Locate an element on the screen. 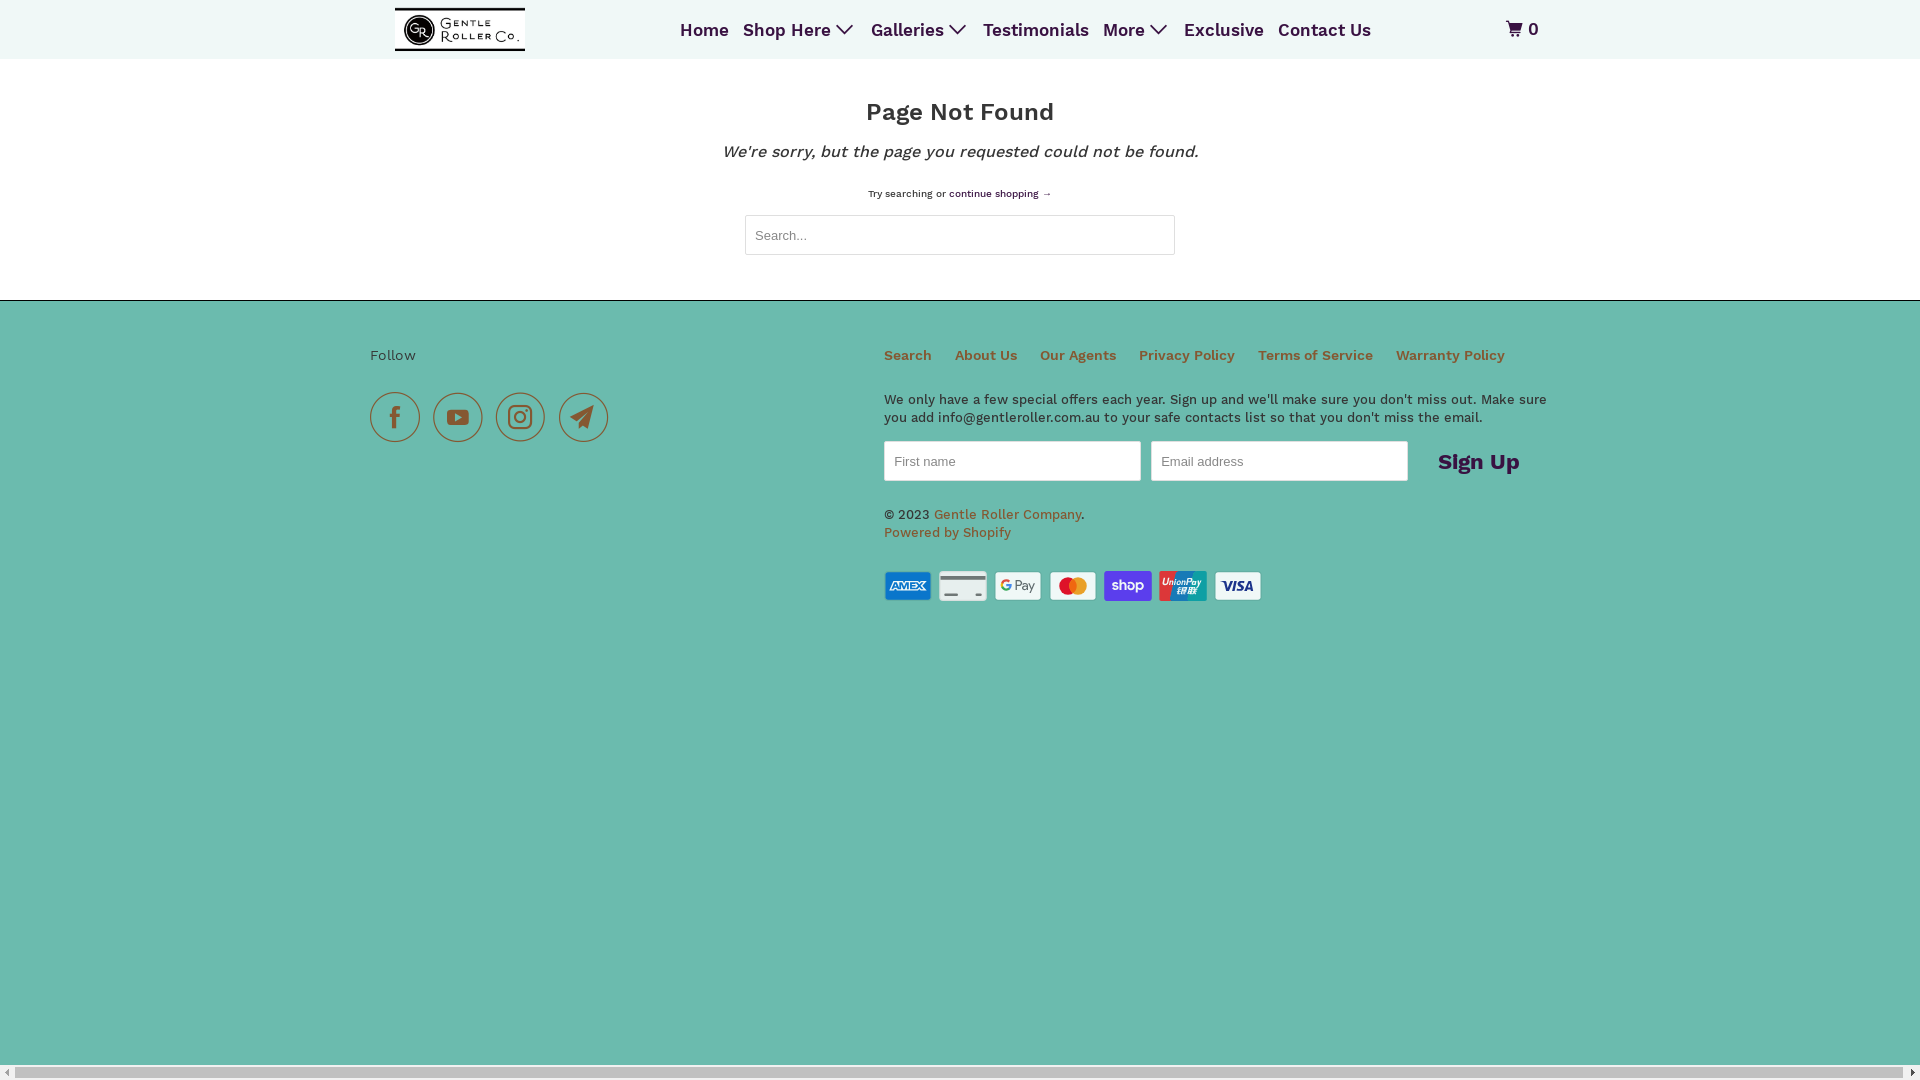  Home is located at coordinates (704, 30).